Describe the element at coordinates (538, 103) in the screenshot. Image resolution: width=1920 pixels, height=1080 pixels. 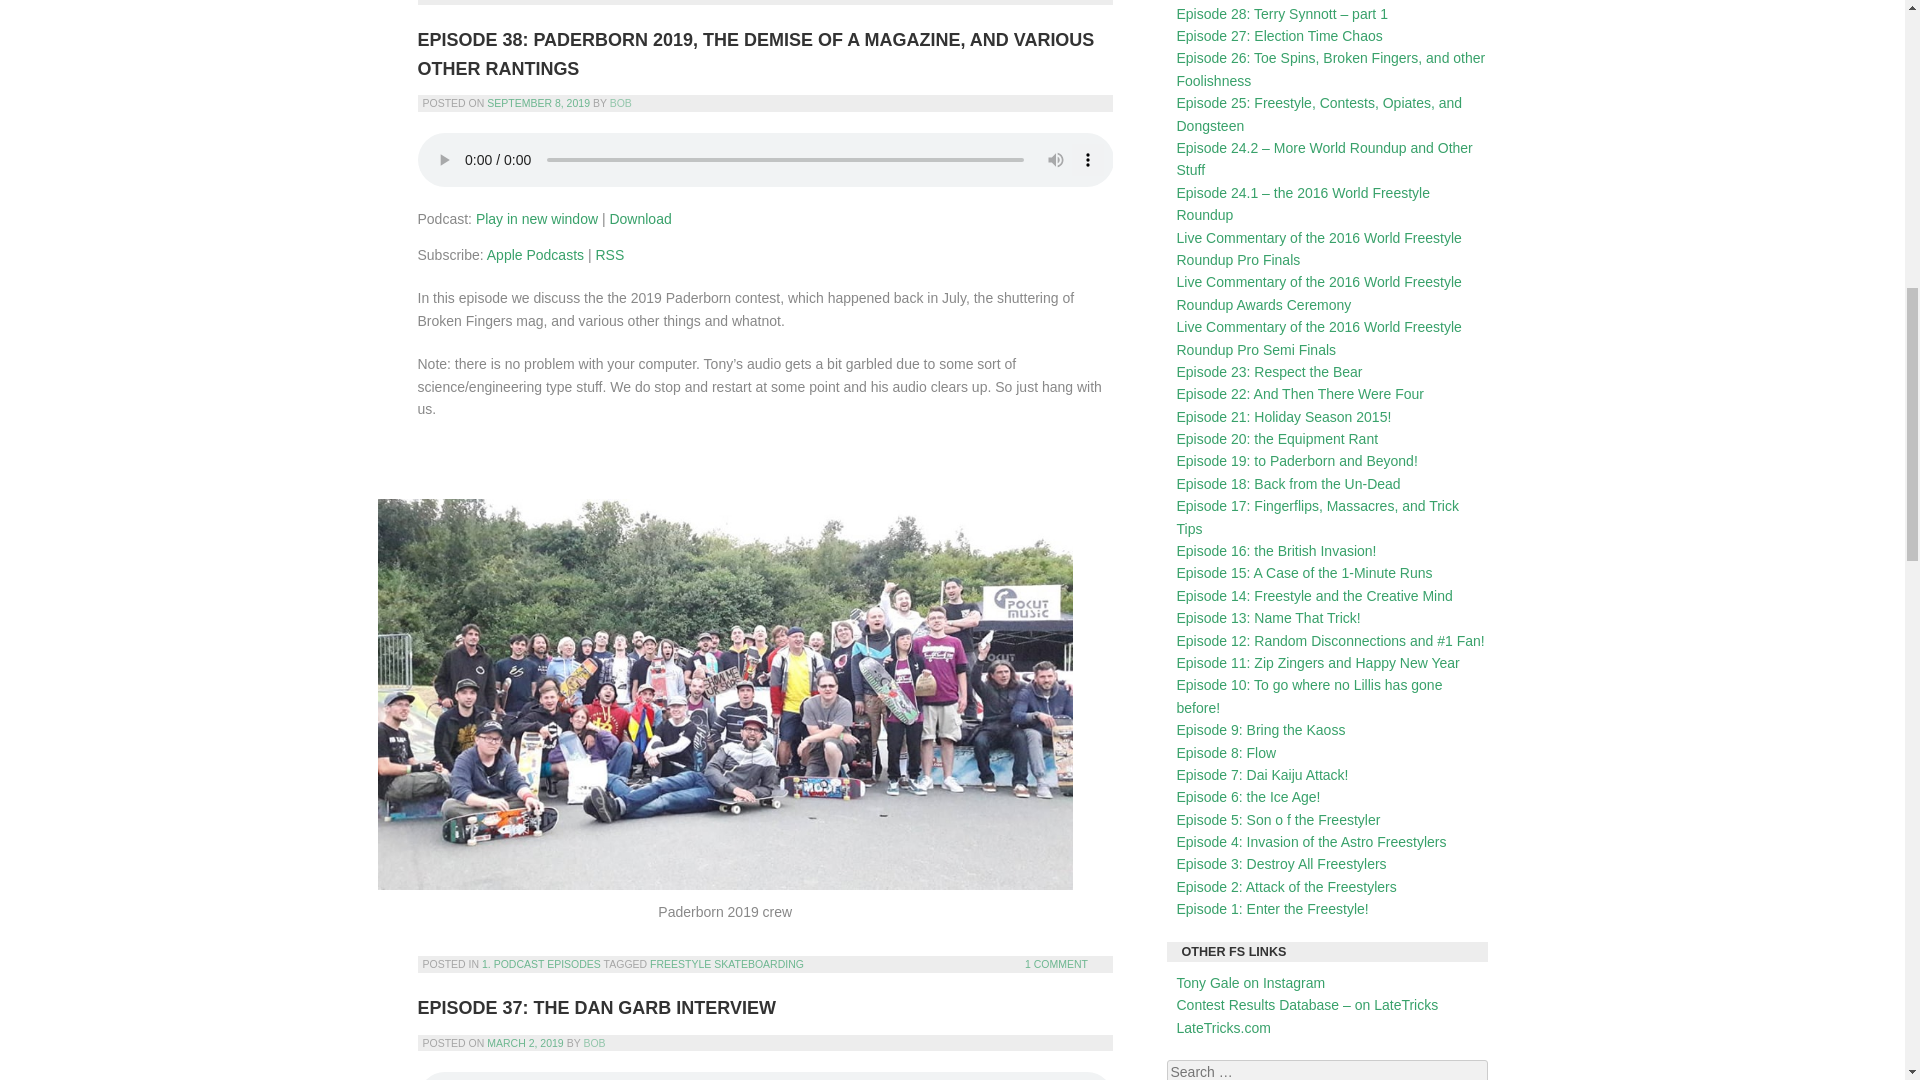
I see `SEPTEMBER 8, 2019` at that location.